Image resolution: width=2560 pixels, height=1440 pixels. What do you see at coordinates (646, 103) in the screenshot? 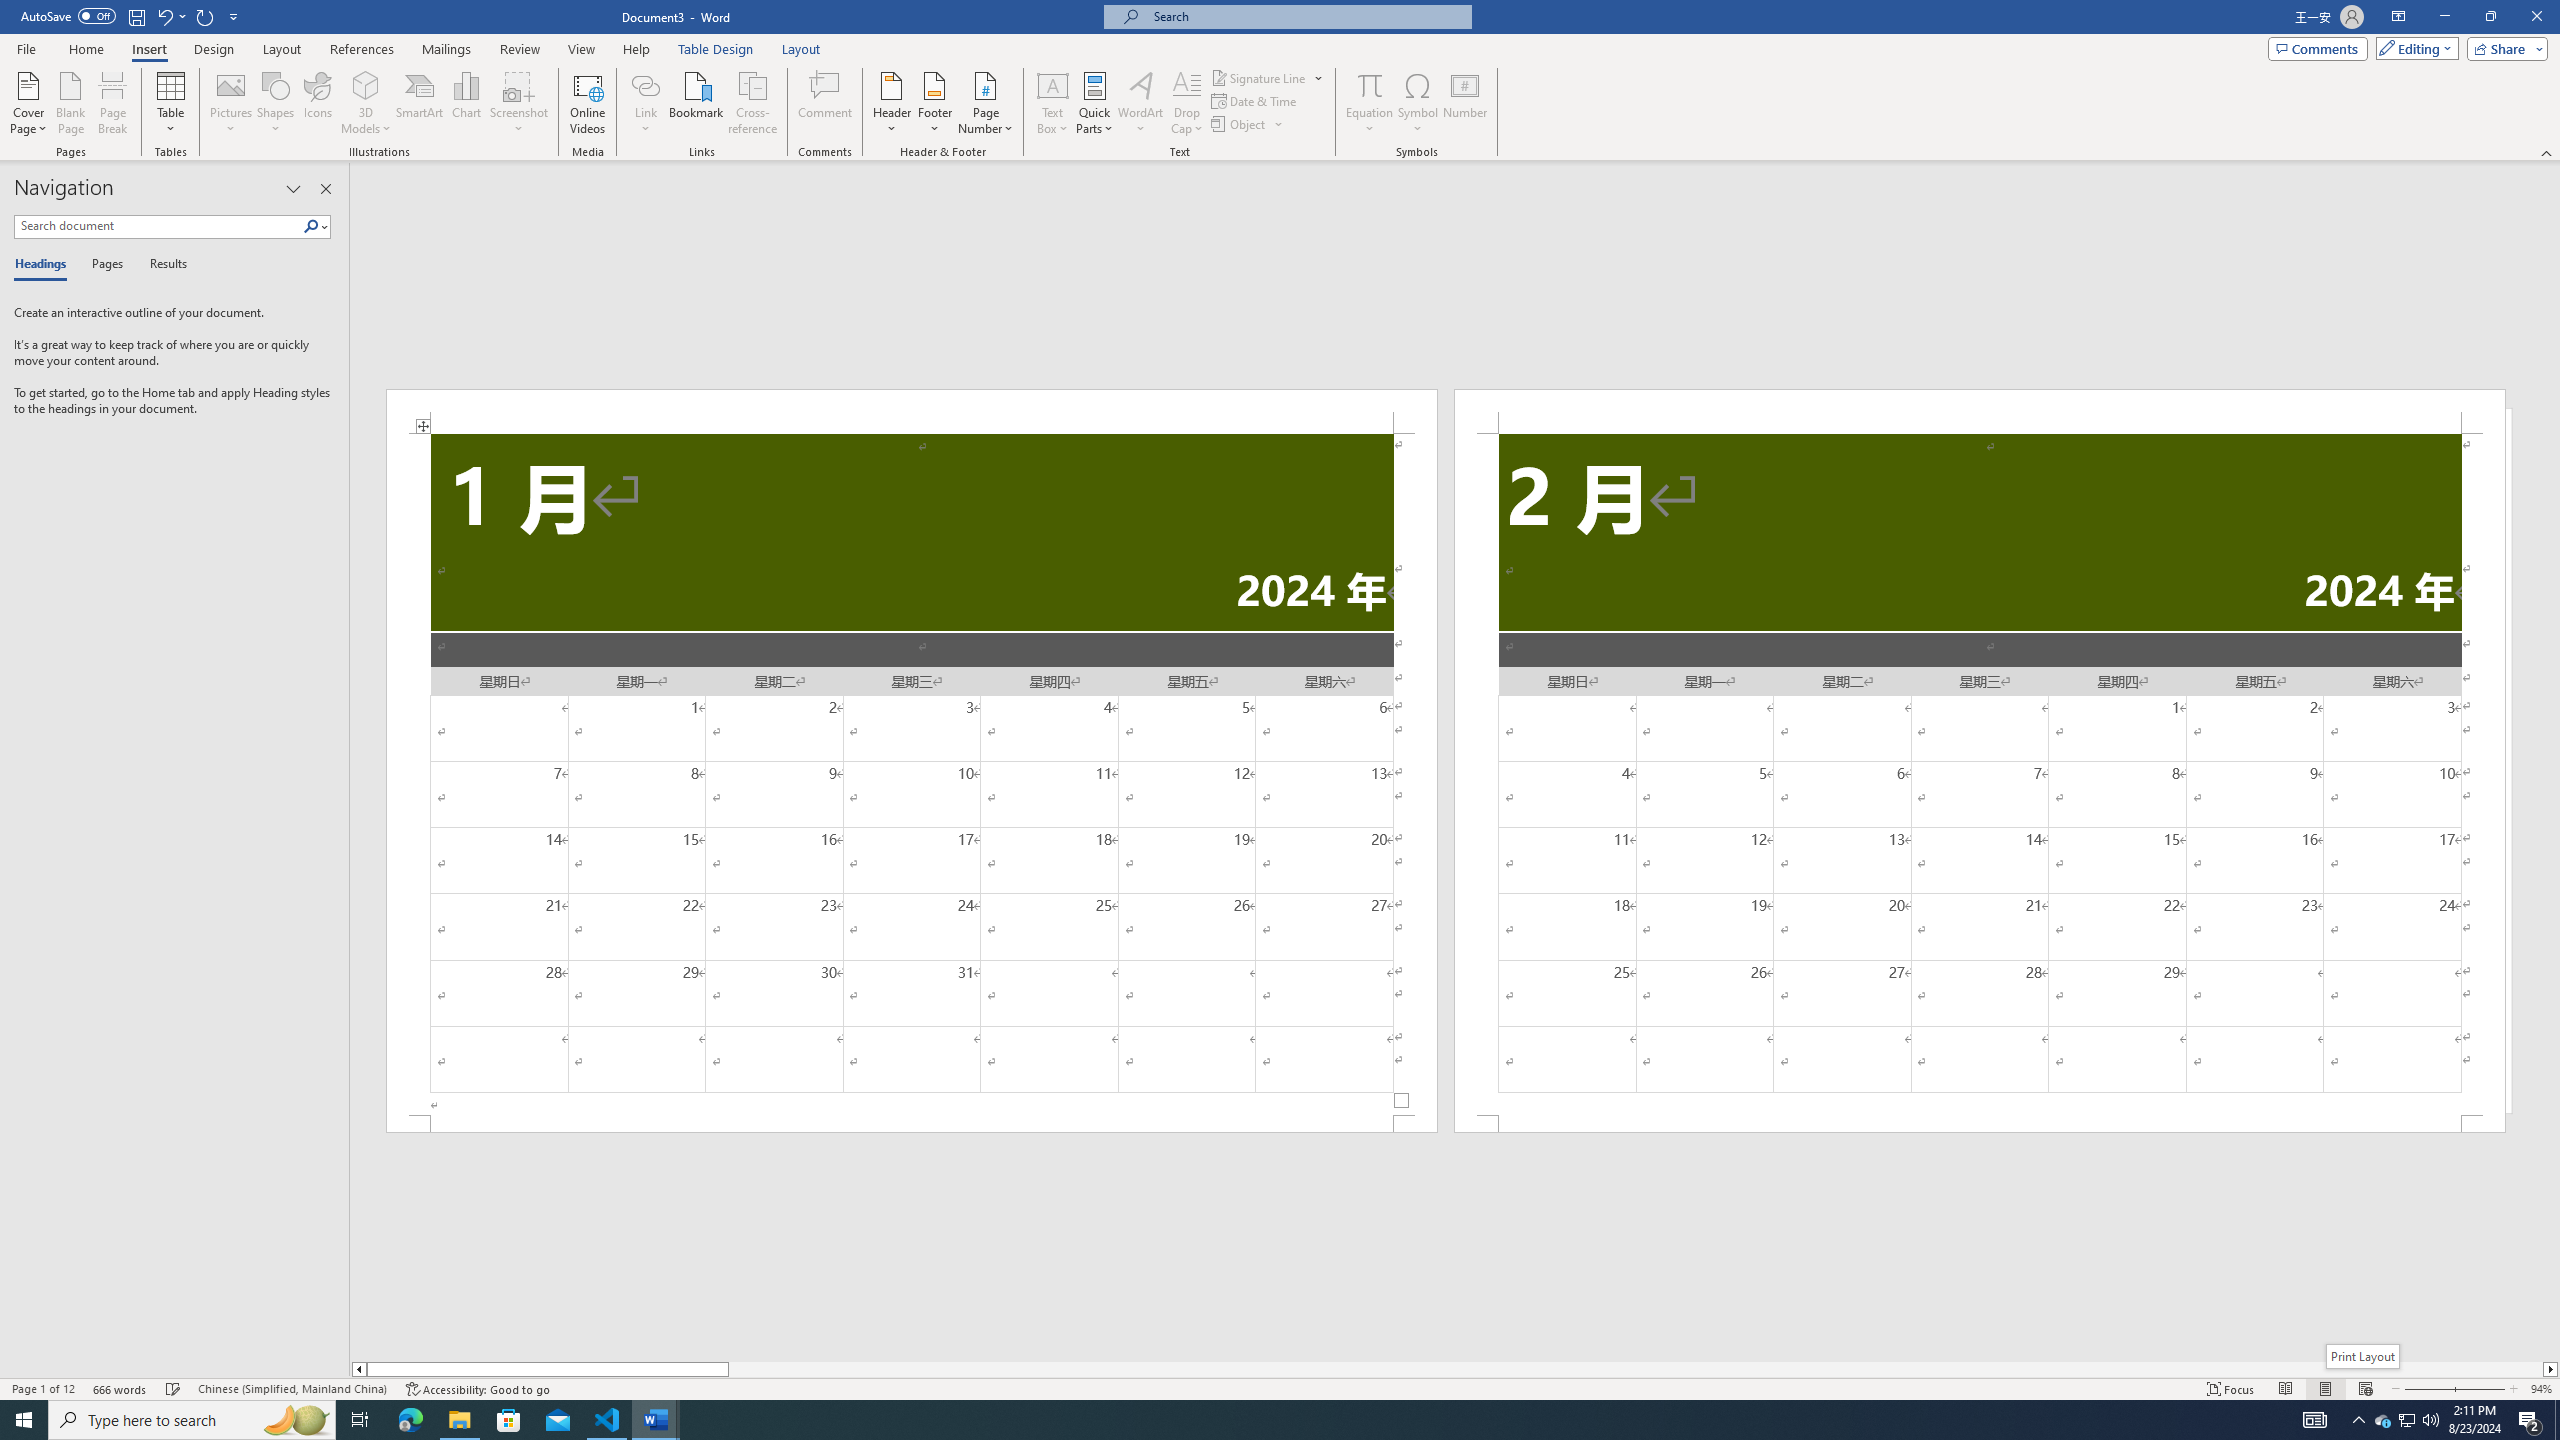
I see `Link` at bounding box center [646, 103].